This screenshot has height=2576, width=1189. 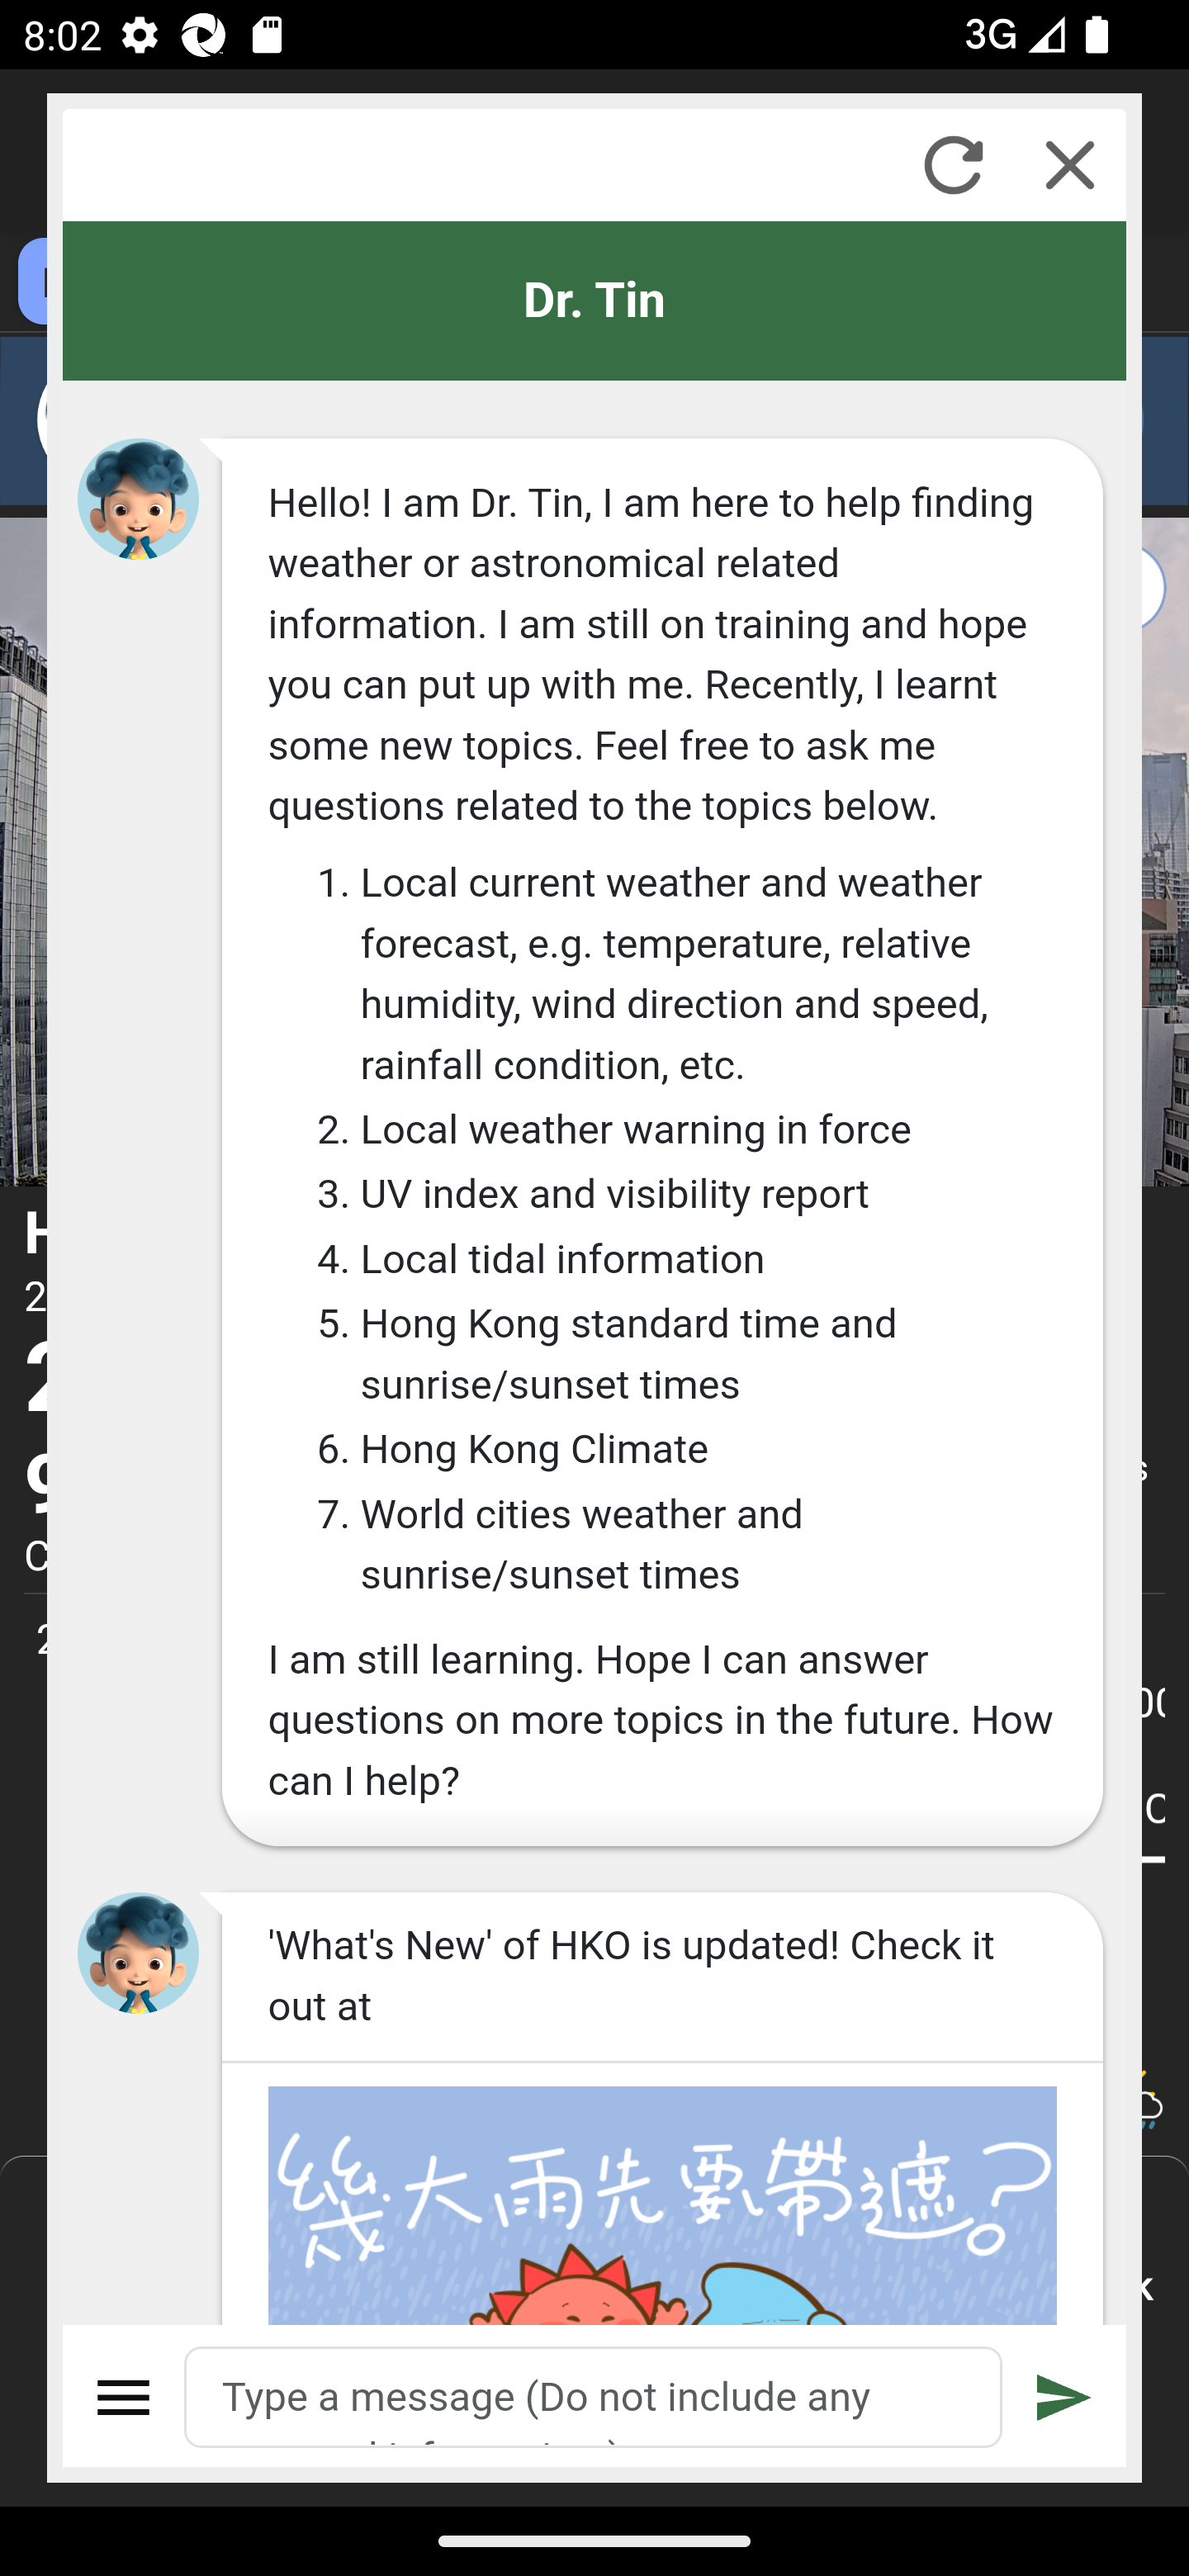 What do you see at coordinates (1064, 2397) in the screenshot?
I see `Submit` at bounding box center [1064, 2397].